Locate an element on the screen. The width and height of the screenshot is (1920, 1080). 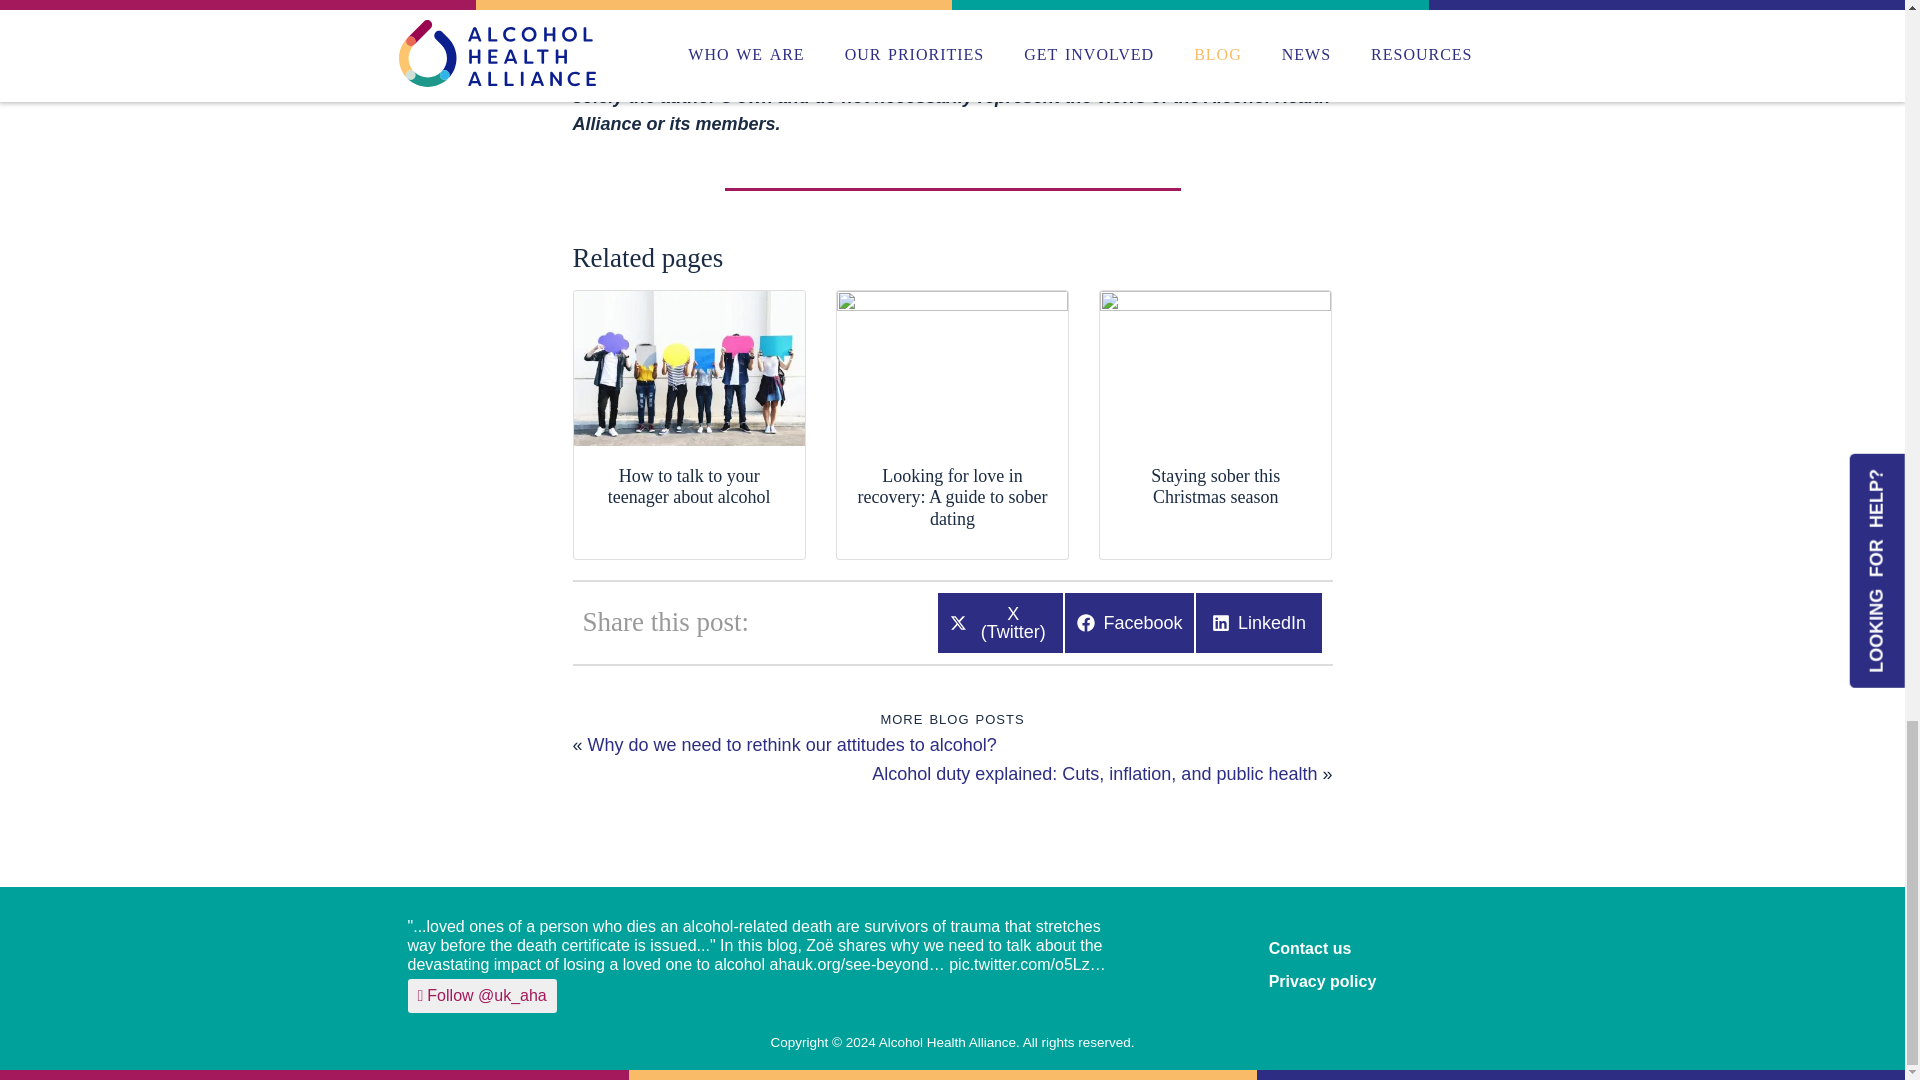
Alcohol duty explained: Cuts, inflation, and public health is located at coordinates (1128, 622).